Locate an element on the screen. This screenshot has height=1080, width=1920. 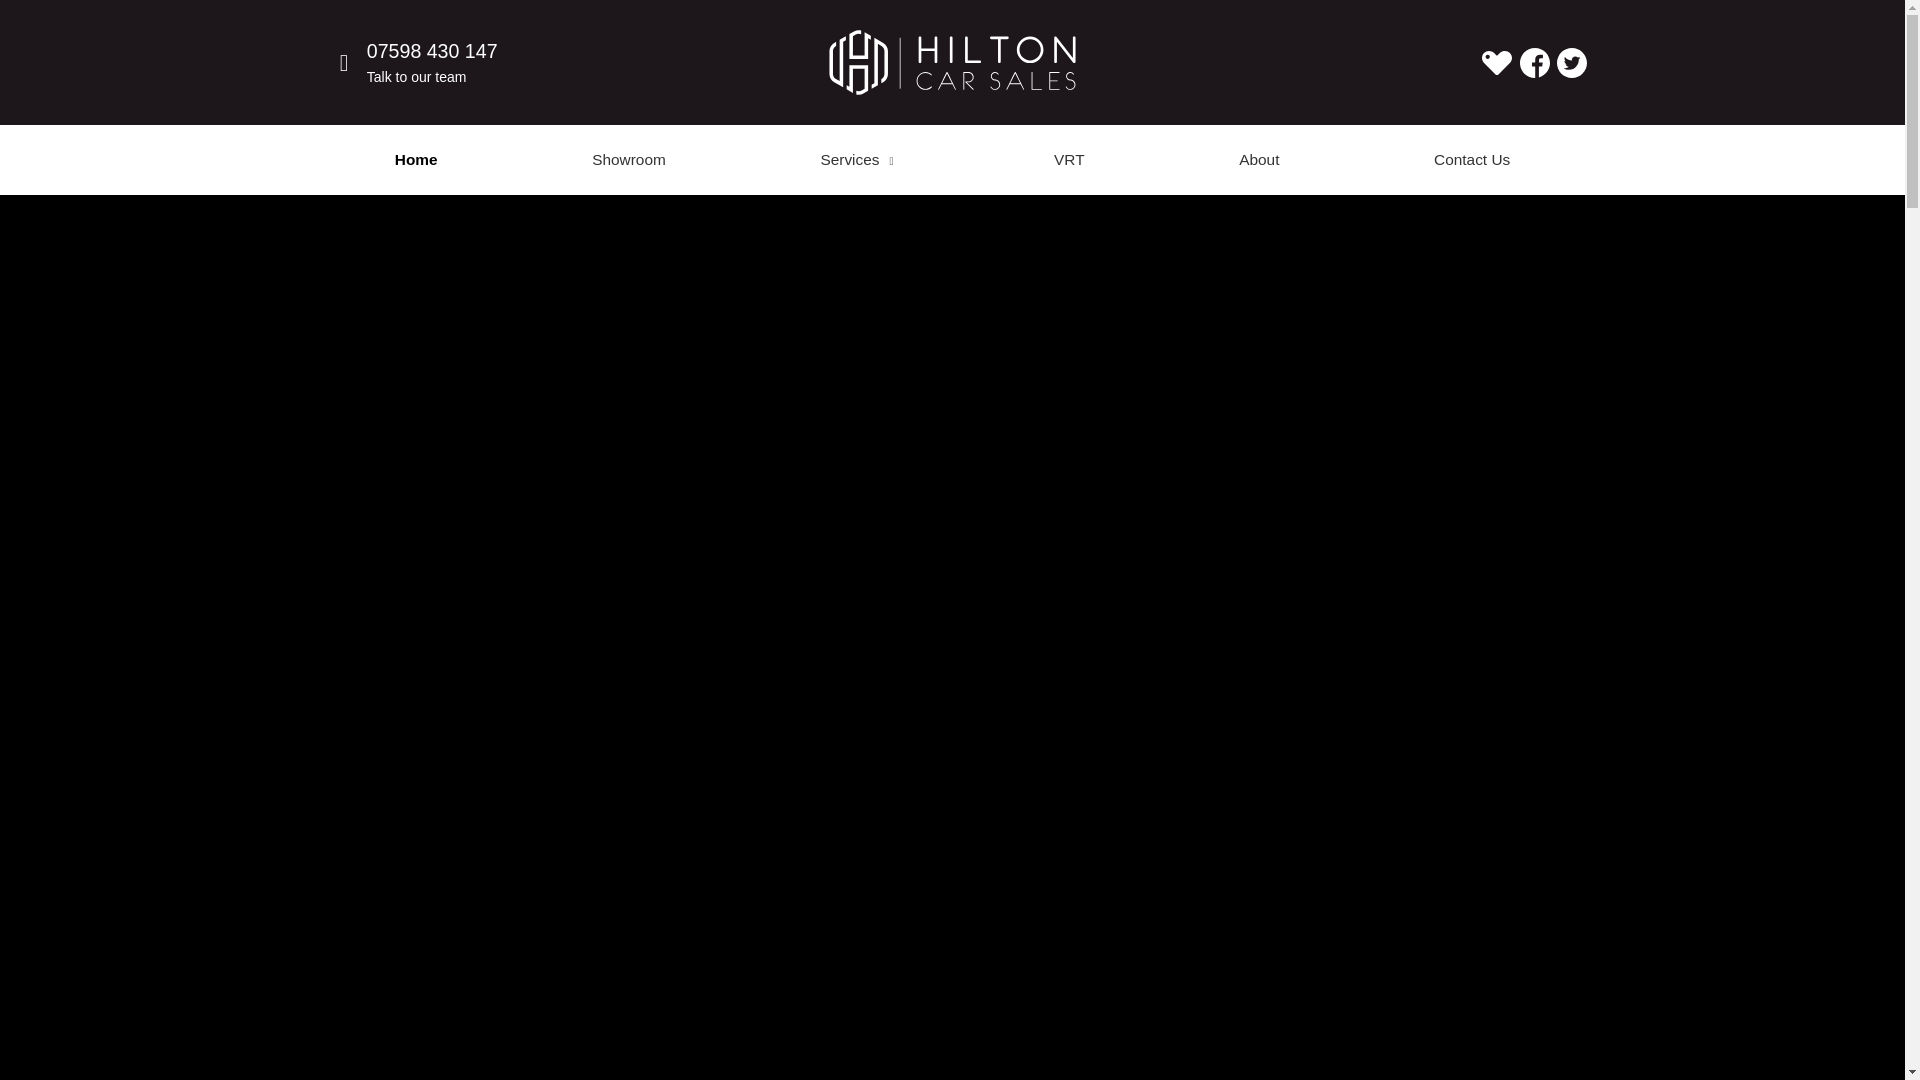
Home is located at coordinates (416, 160).